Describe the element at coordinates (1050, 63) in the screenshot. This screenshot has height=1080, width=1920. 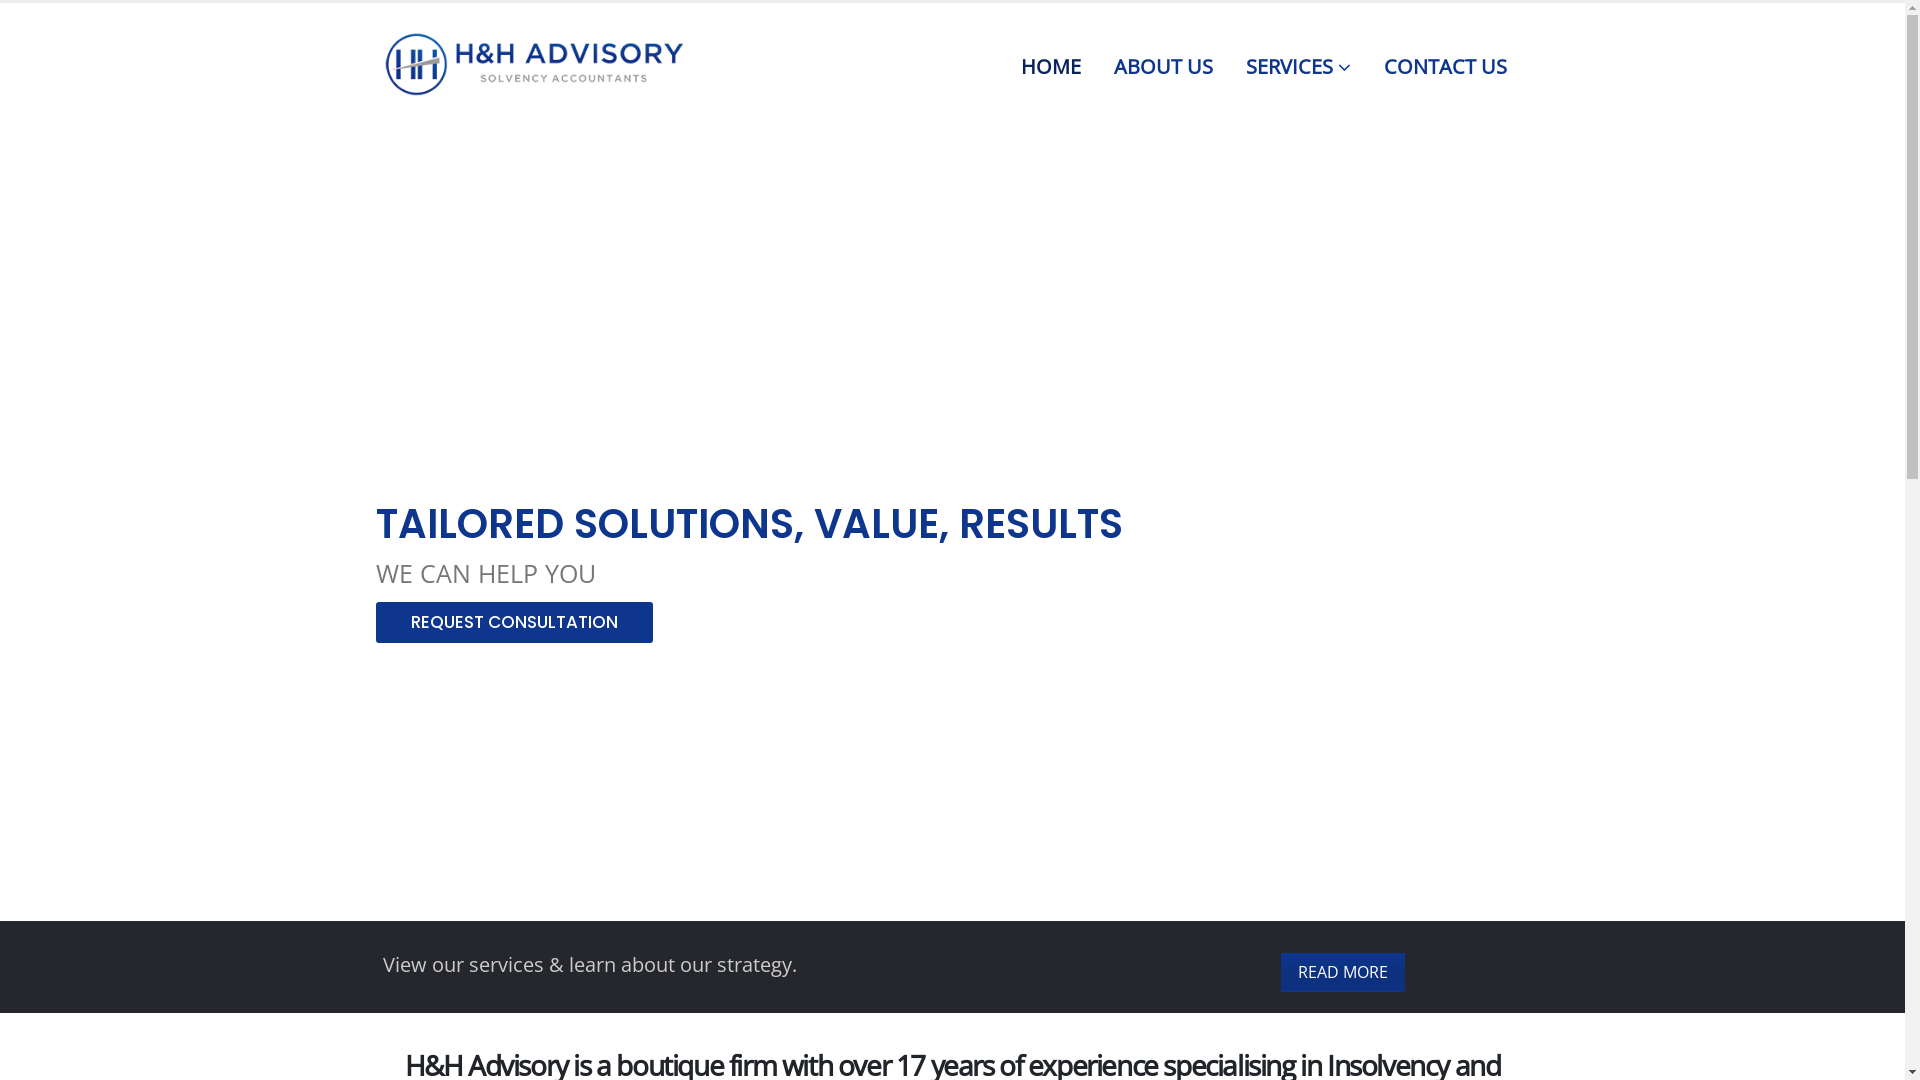
I see `HOME` at that location.